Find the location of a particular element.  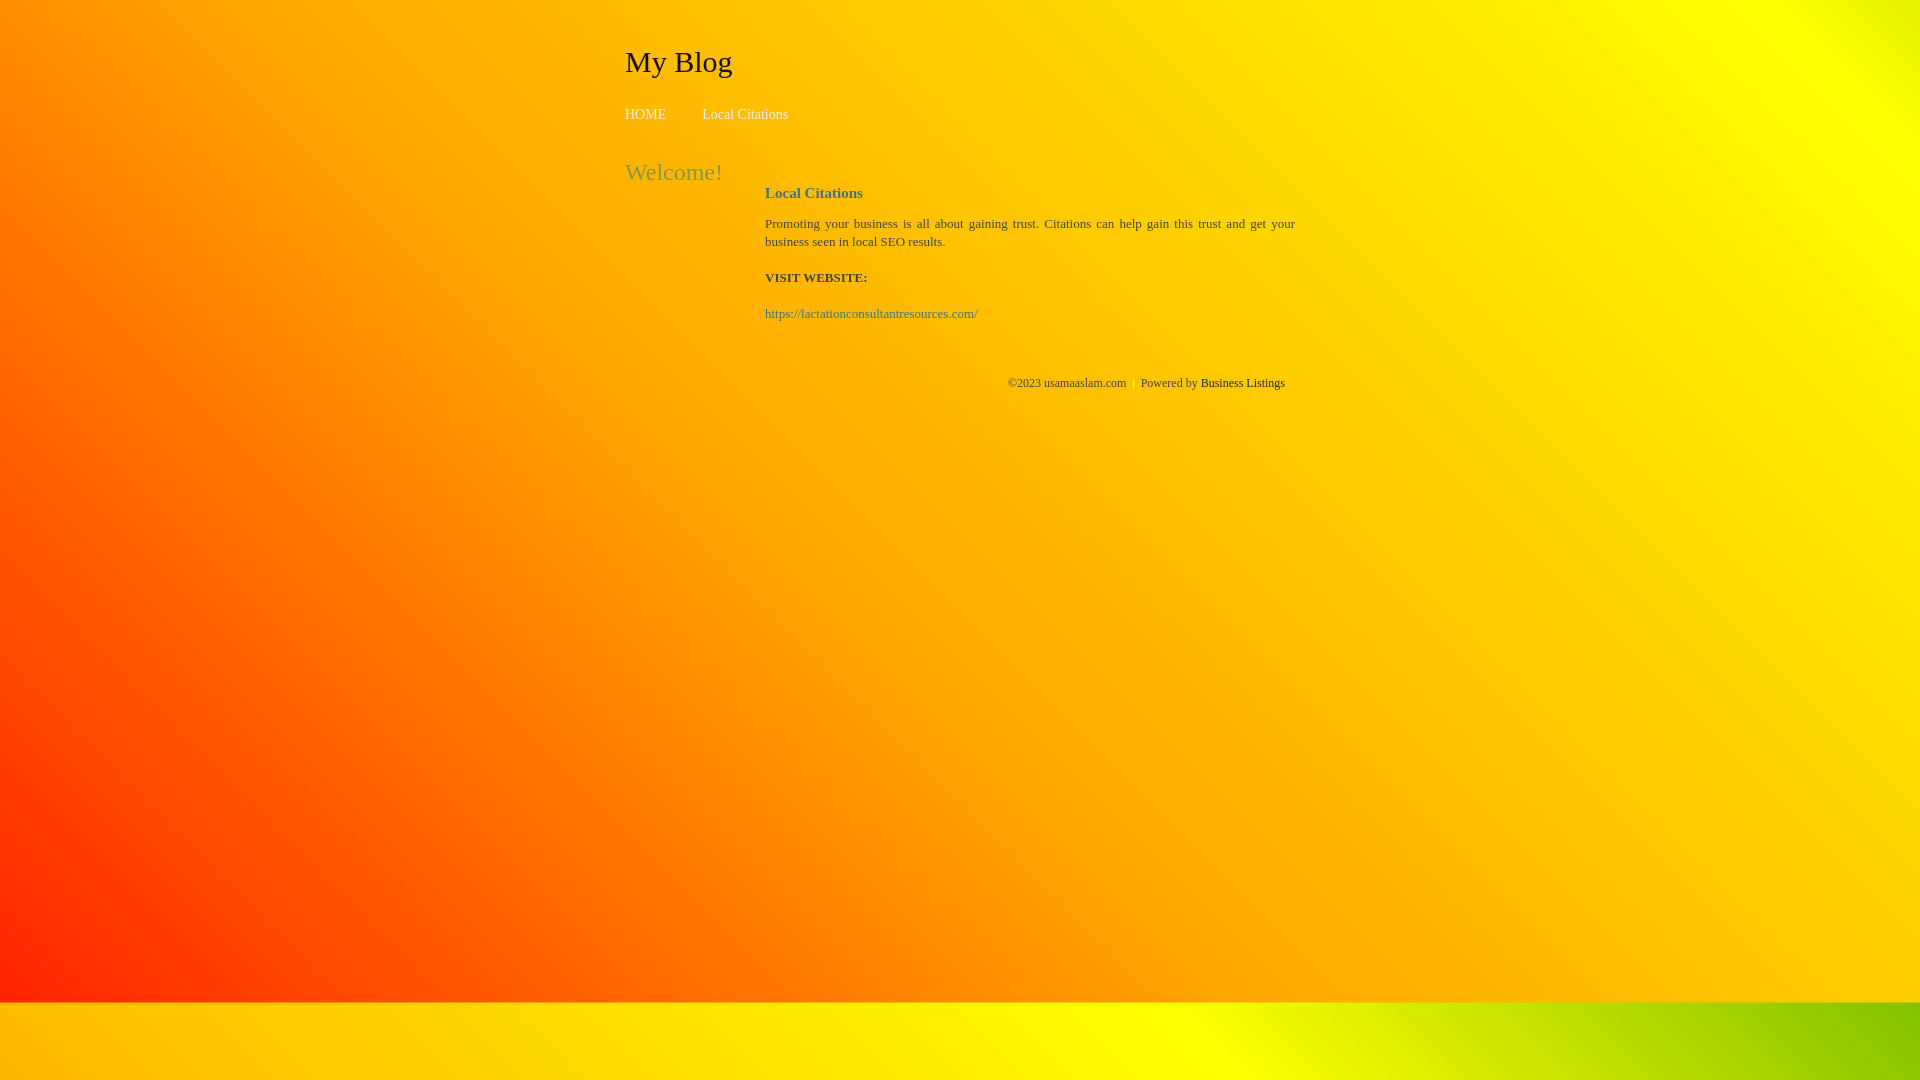

https://lactationconsultantresources.com/ is located at coordinates (872, 314).